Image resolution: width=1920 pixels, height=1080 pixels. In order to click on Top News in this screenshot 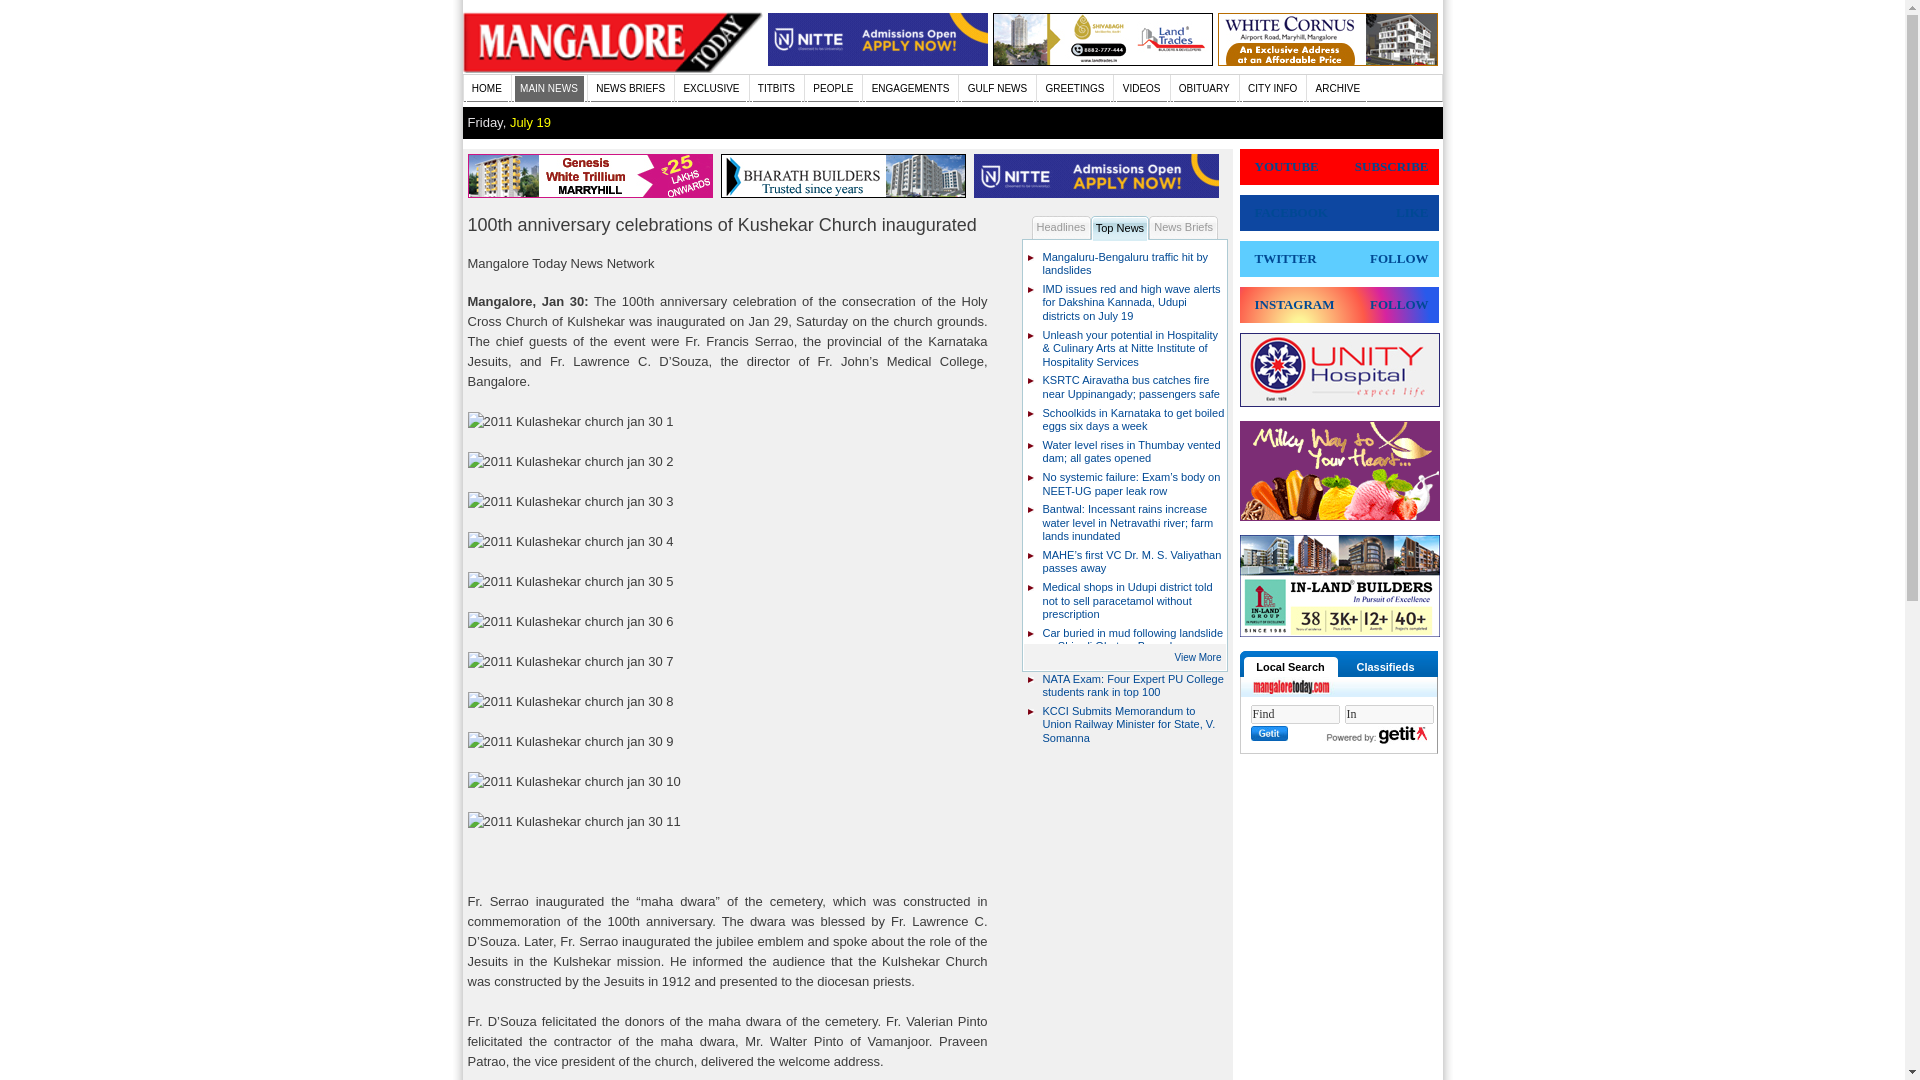, I will do `click(1120, 228)`.